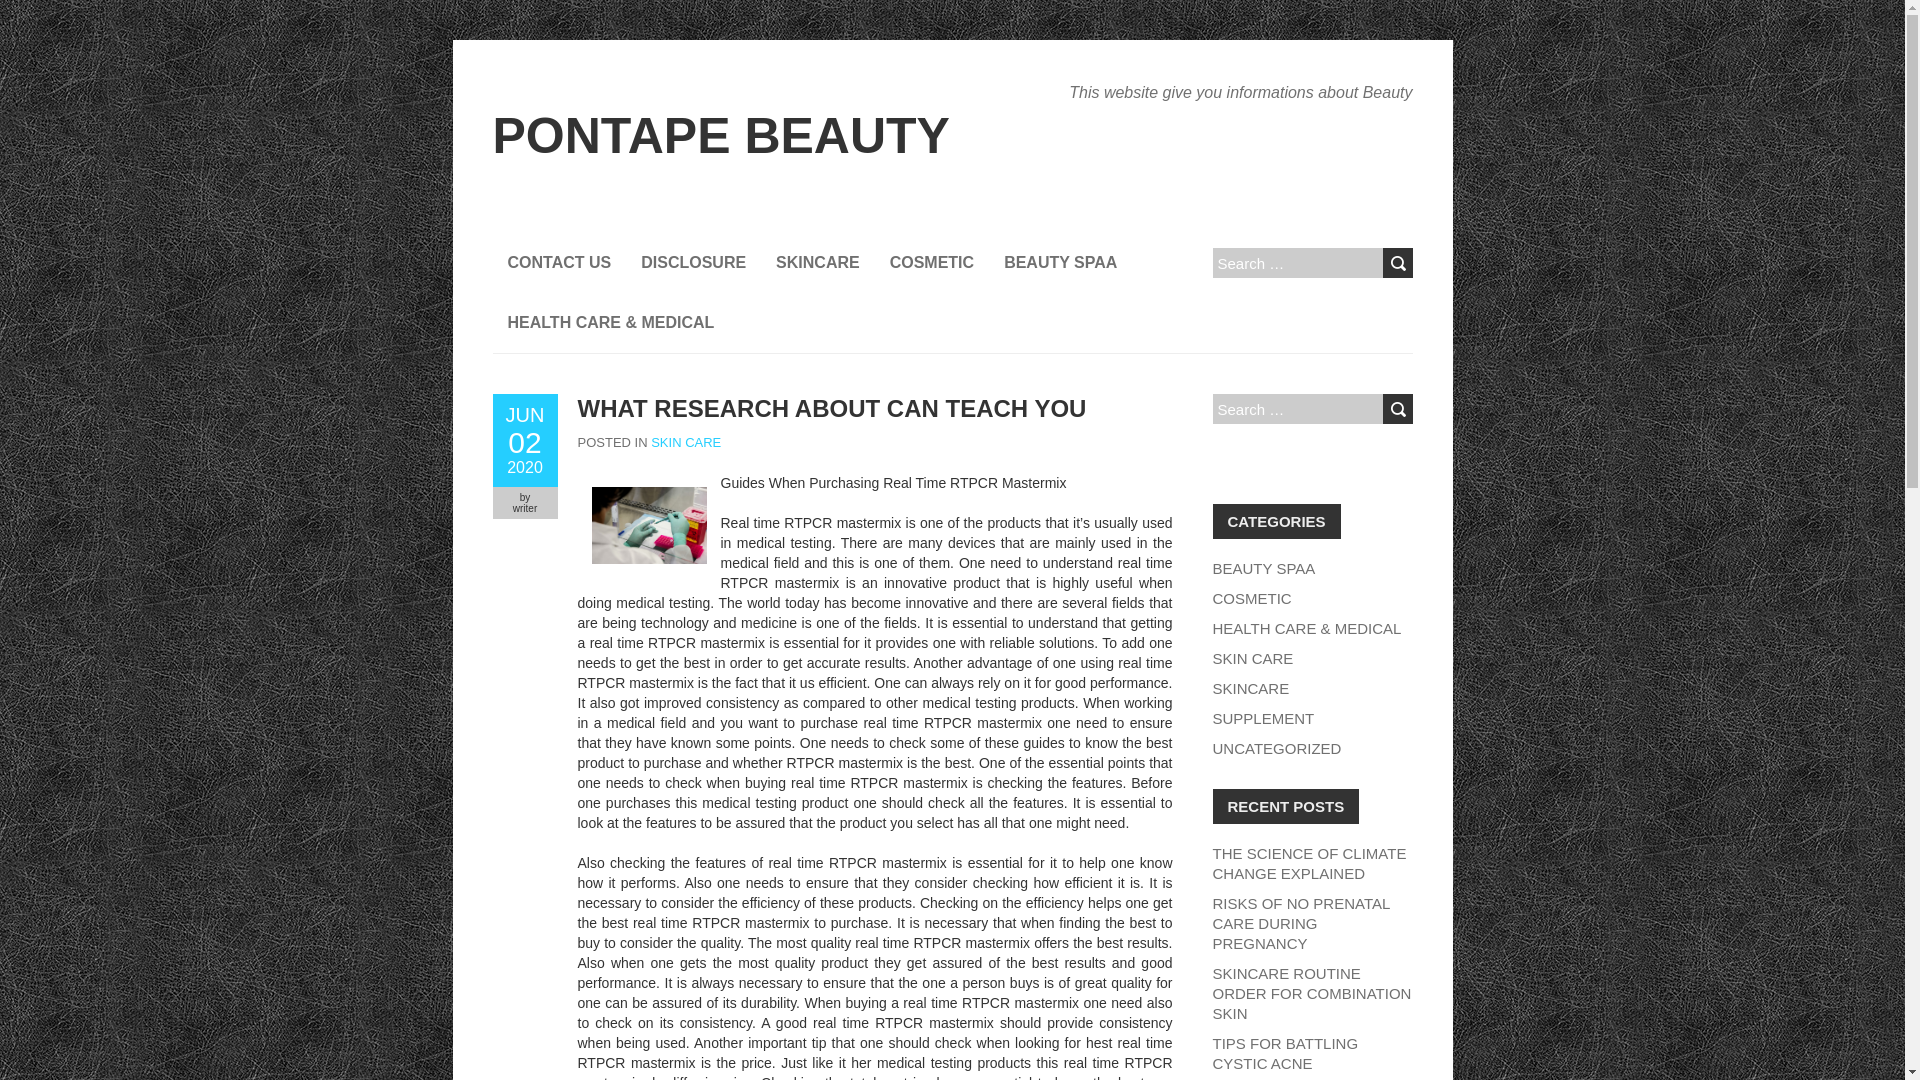 Image resolution: width=1920 pixels, height=1080 pixels. I want to click on DISCLOSURE, so click(692, 262).